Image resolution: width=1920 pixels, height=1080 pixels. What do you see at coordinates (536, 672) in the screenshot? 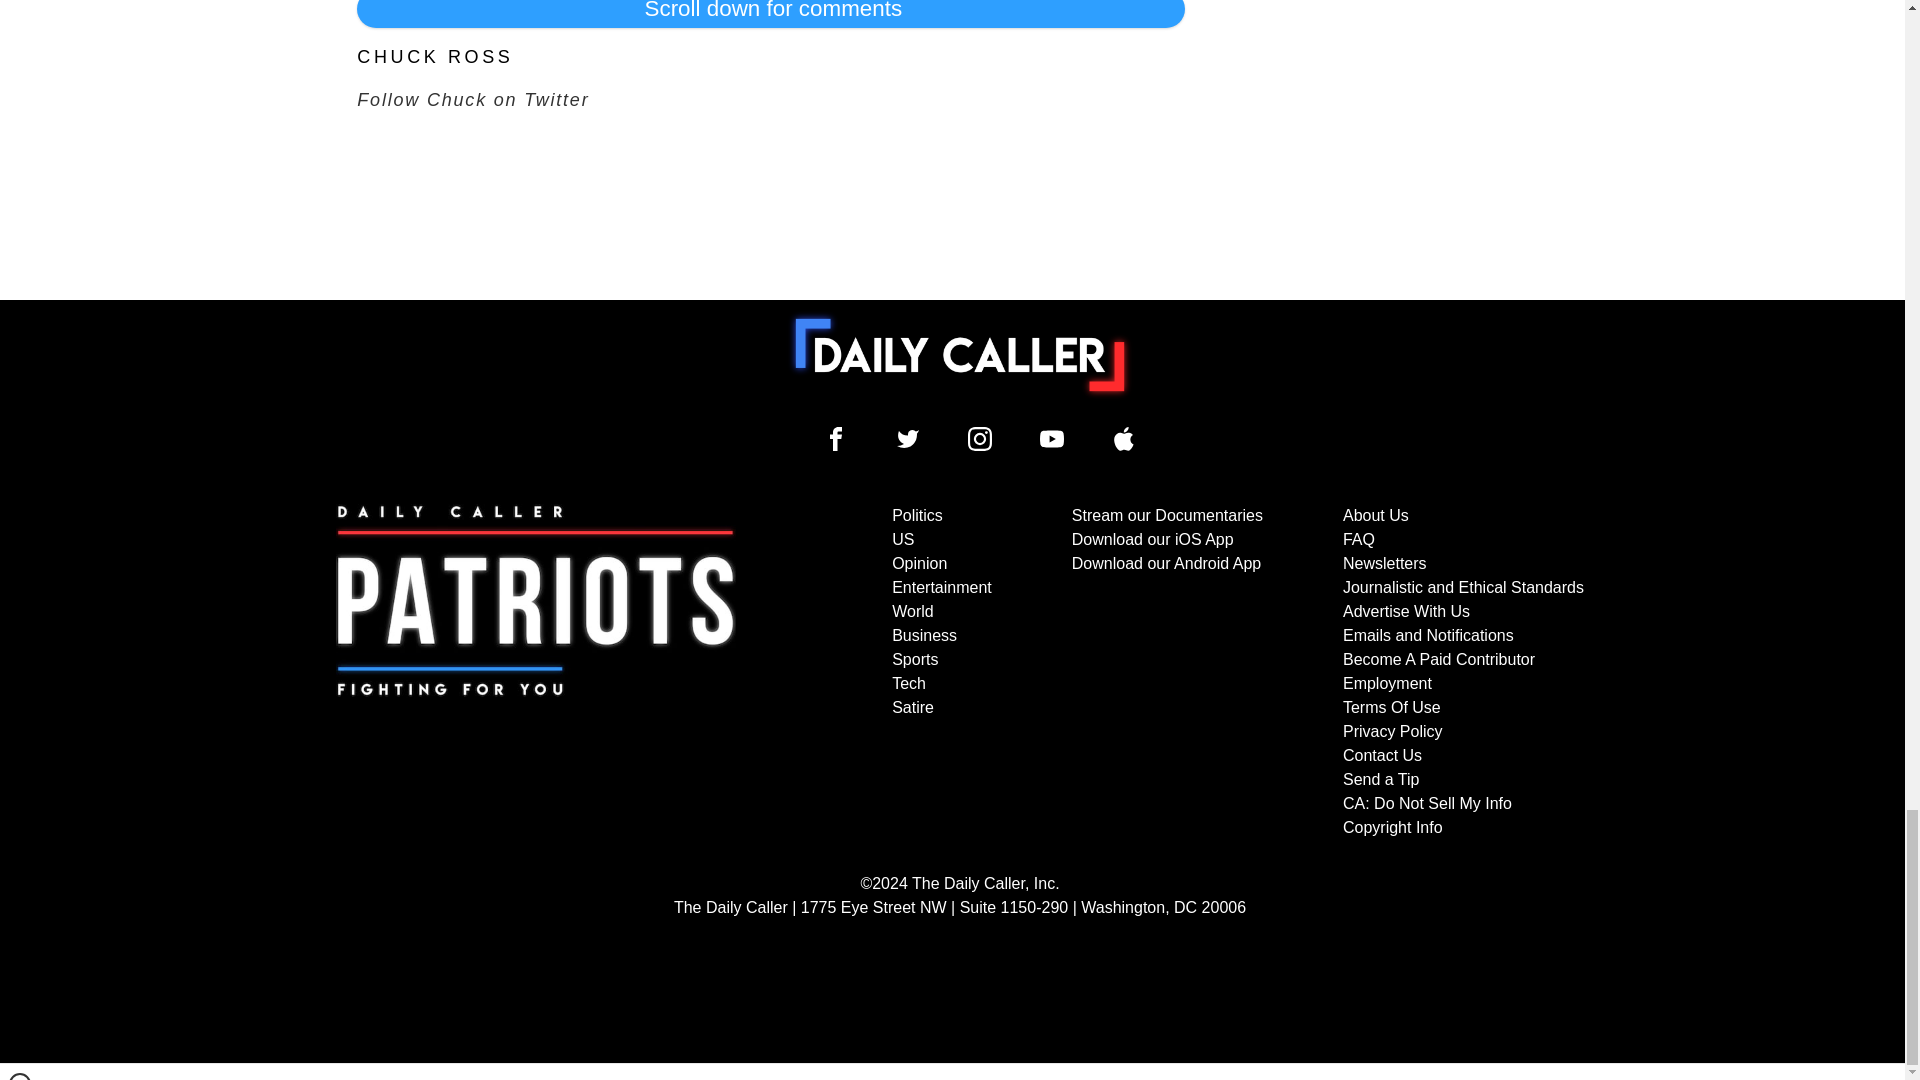
I see `Subscribe to The Daily Caller` at bounding box center [536, 672].